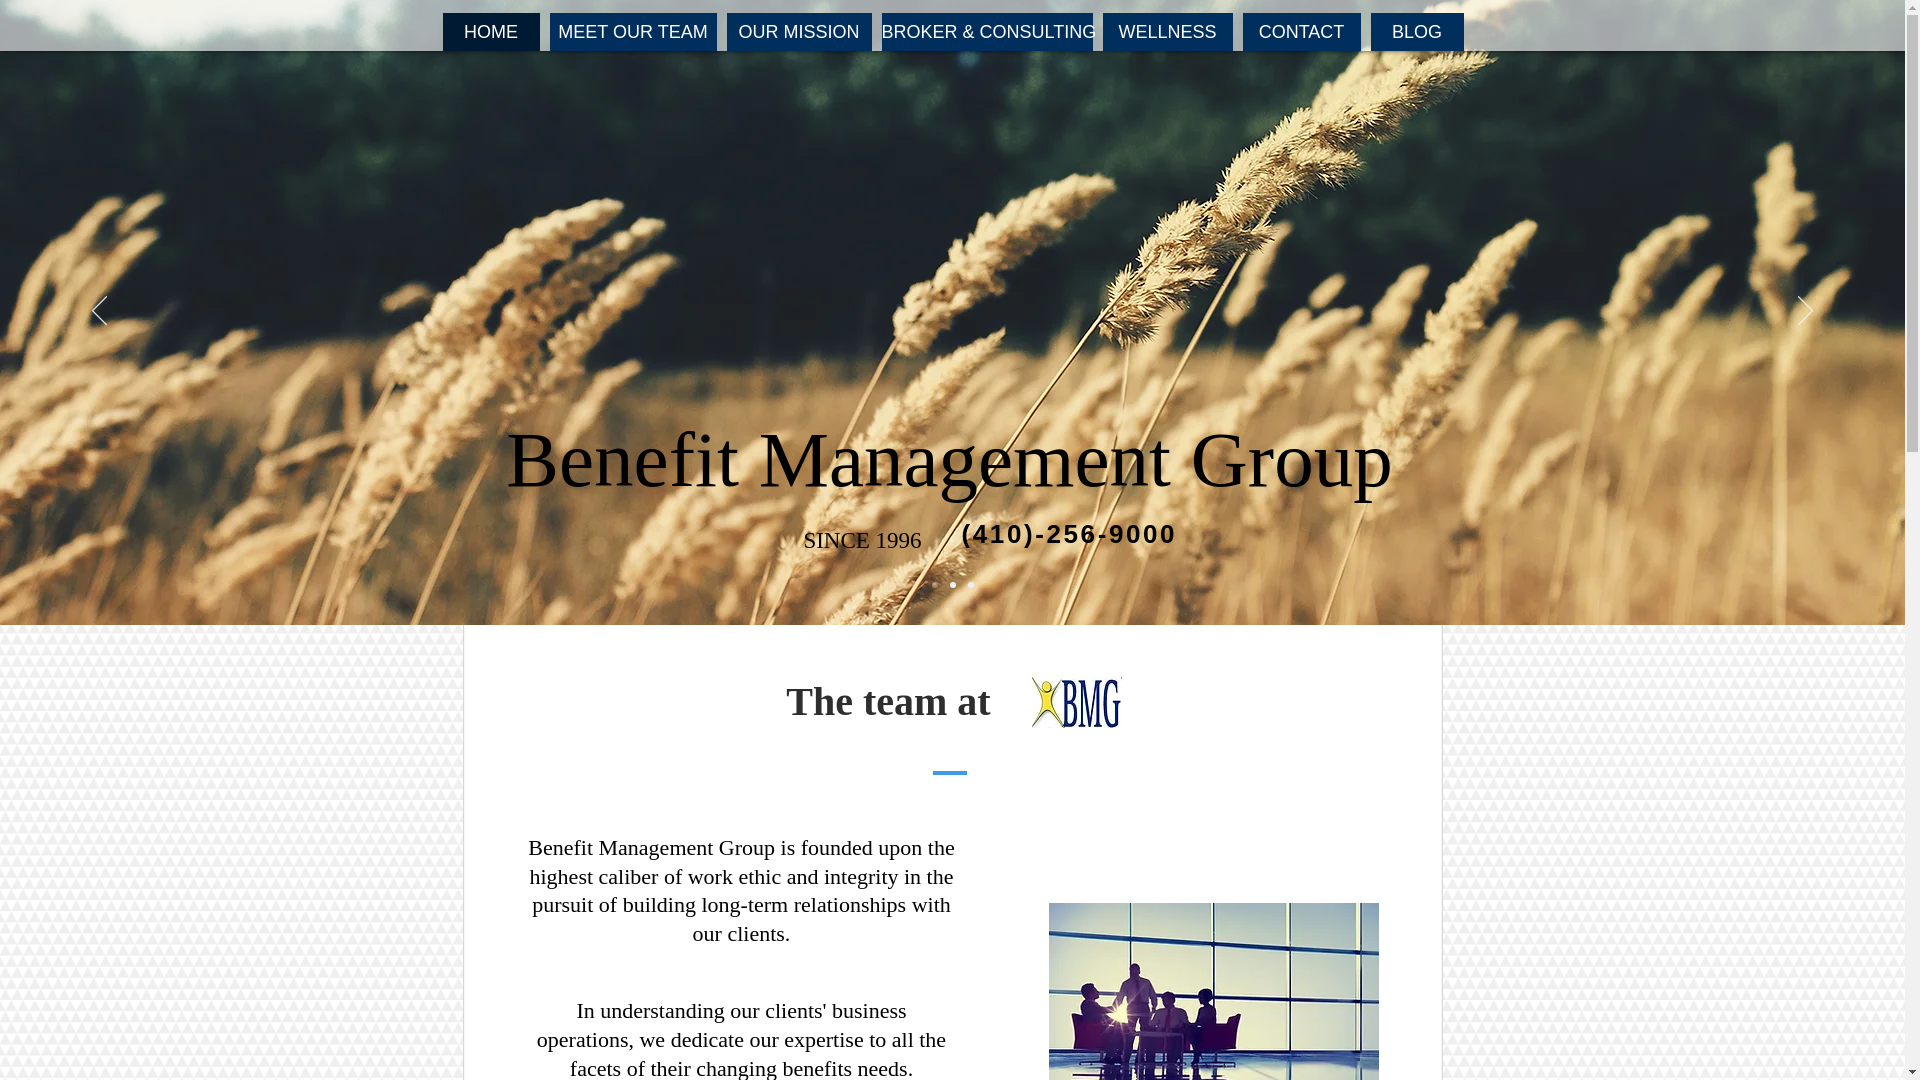  What do you see at coordinates (1167, 31) in the screenshot?
I see `WELLNESS` at bounding box center [1167, 31].